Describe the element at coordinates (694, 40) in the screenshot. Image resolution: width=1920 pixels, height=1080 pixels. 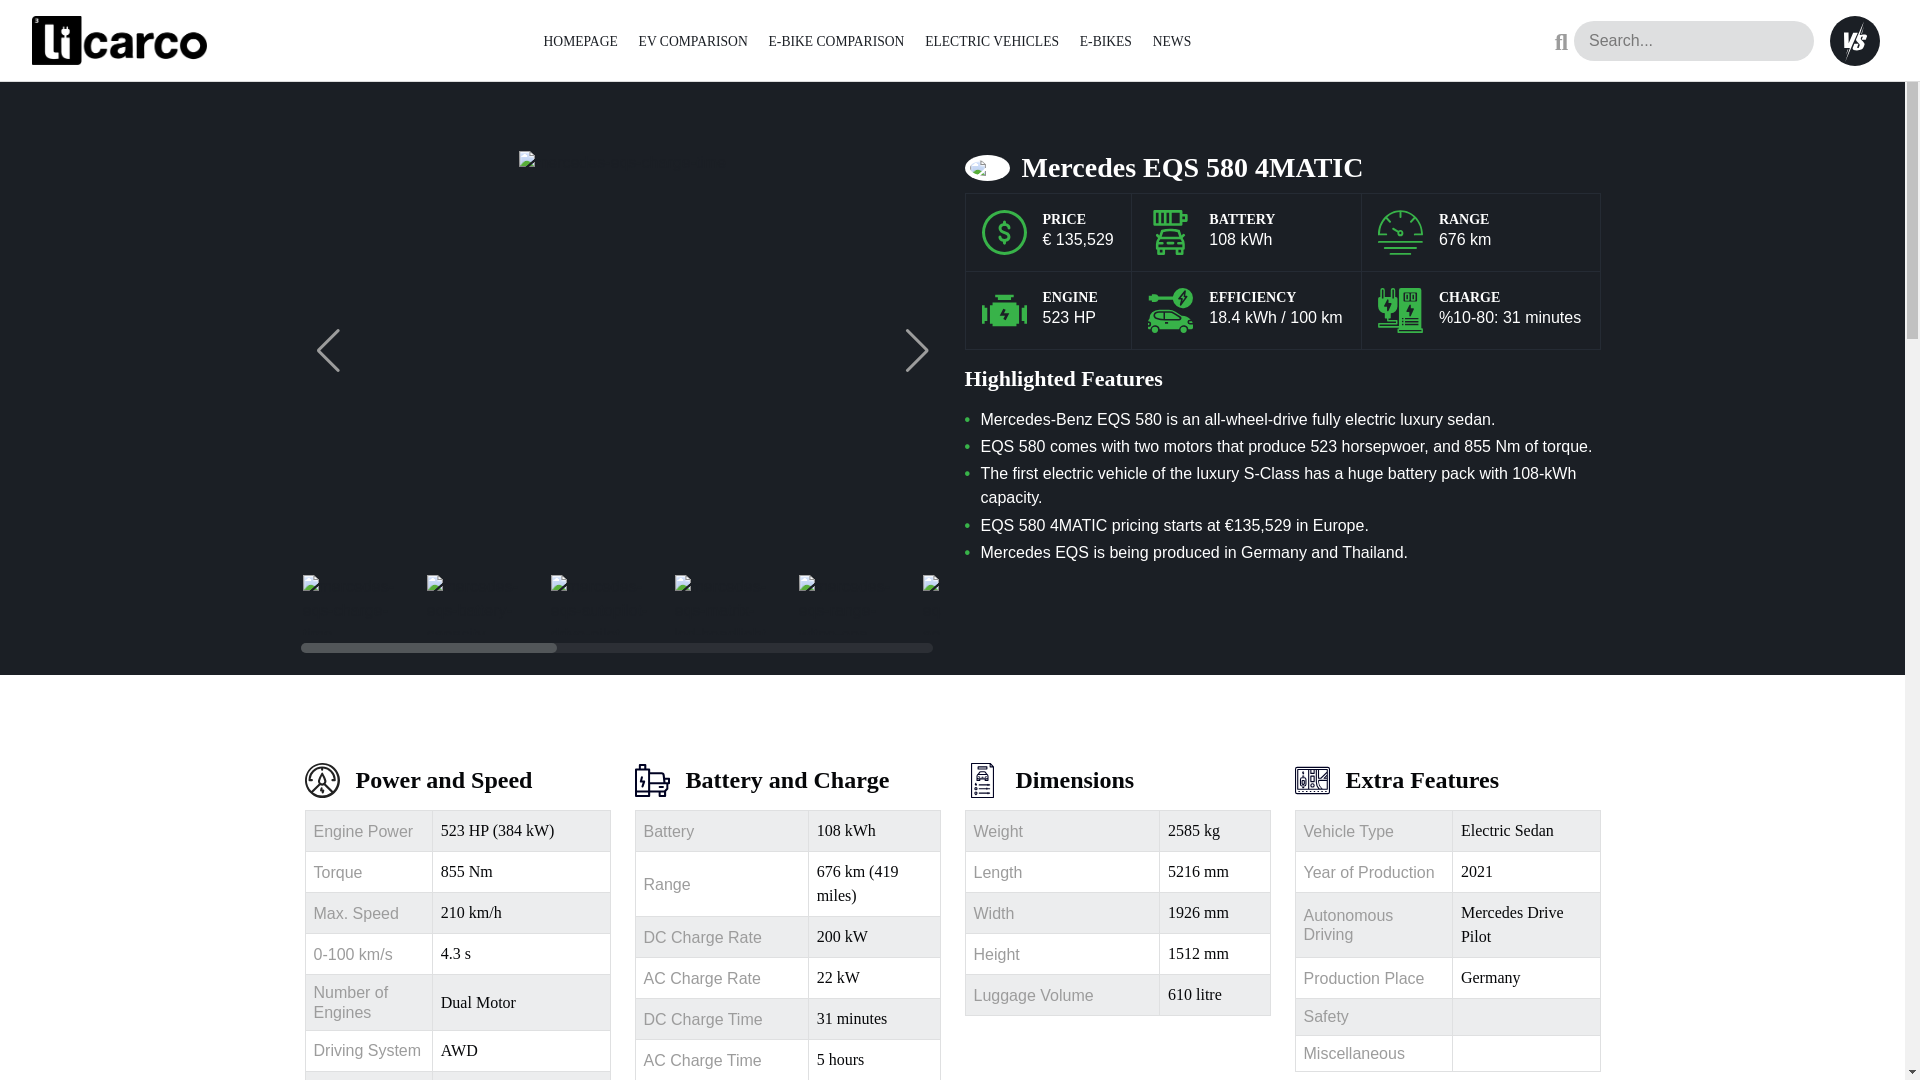
I see `EV COMPARISON` at that location.